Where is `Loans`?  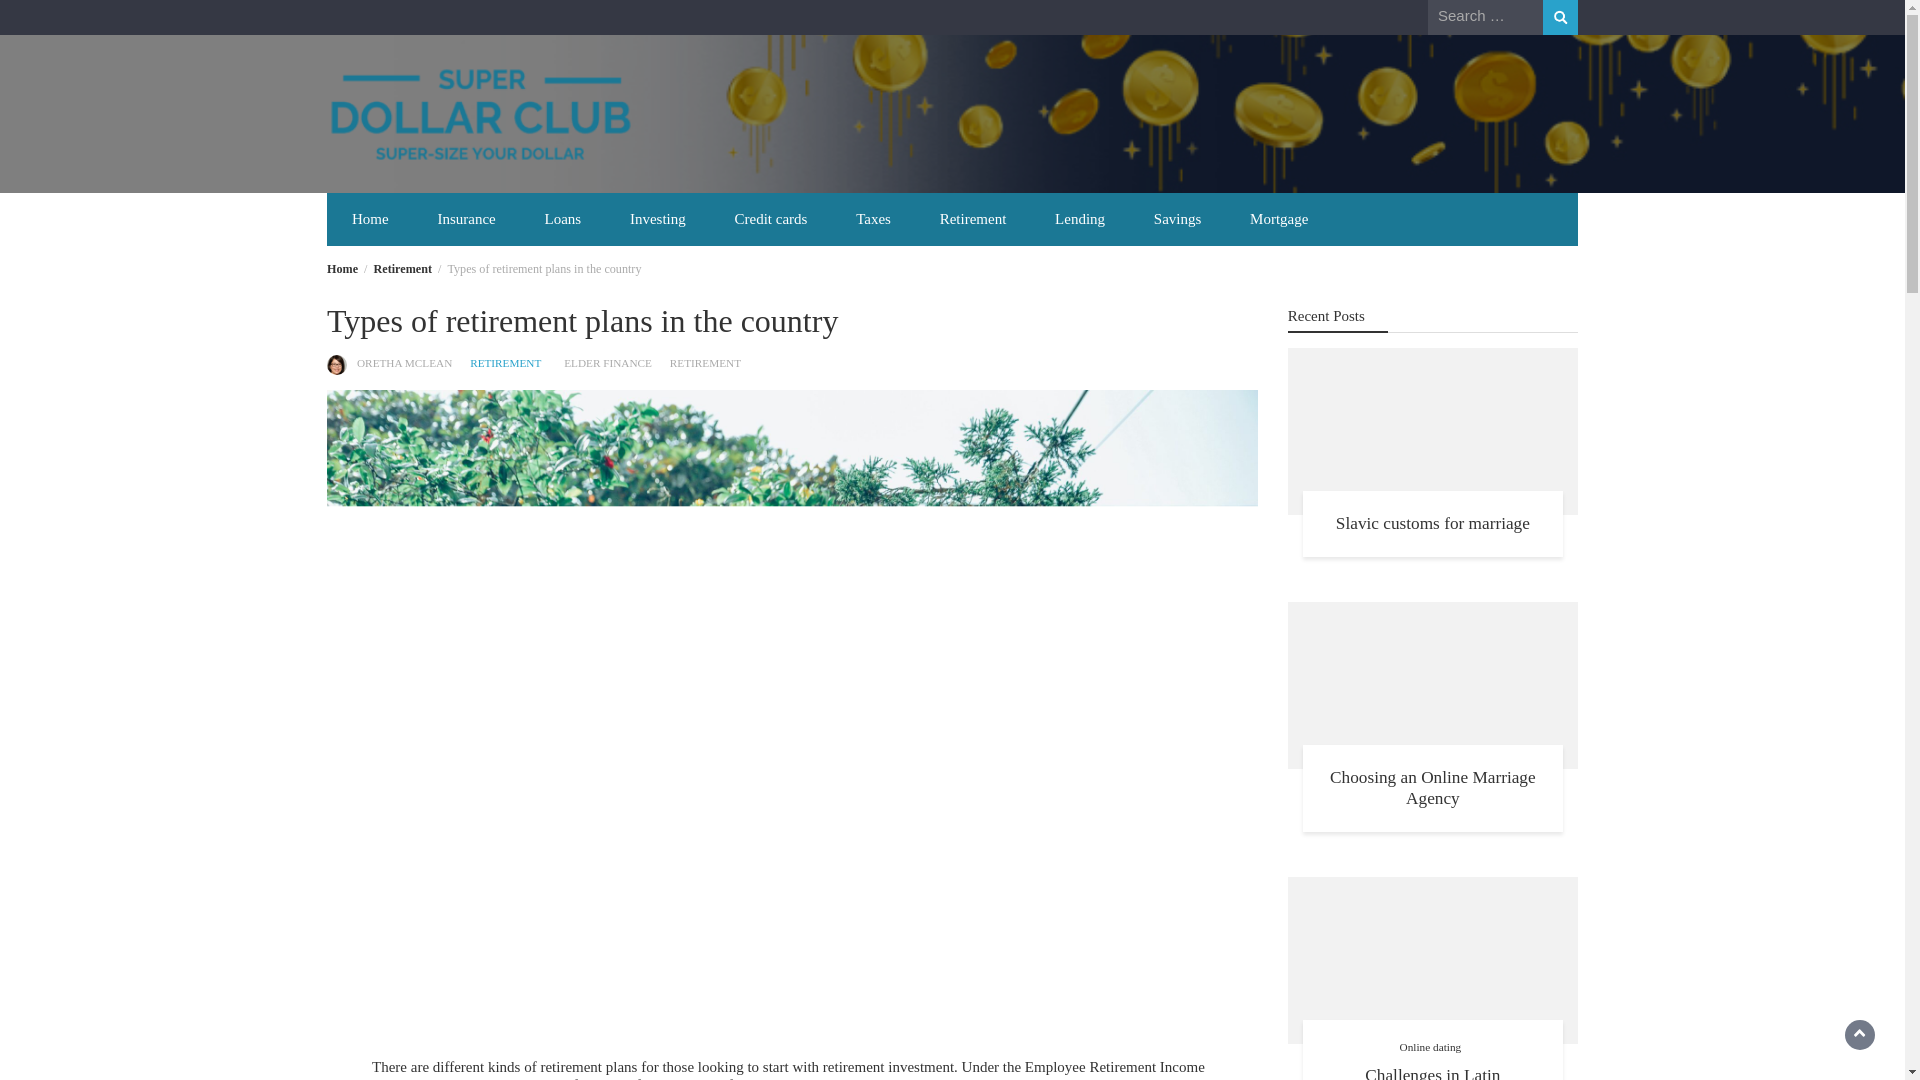
Loans is located at coordinates (562, 220).